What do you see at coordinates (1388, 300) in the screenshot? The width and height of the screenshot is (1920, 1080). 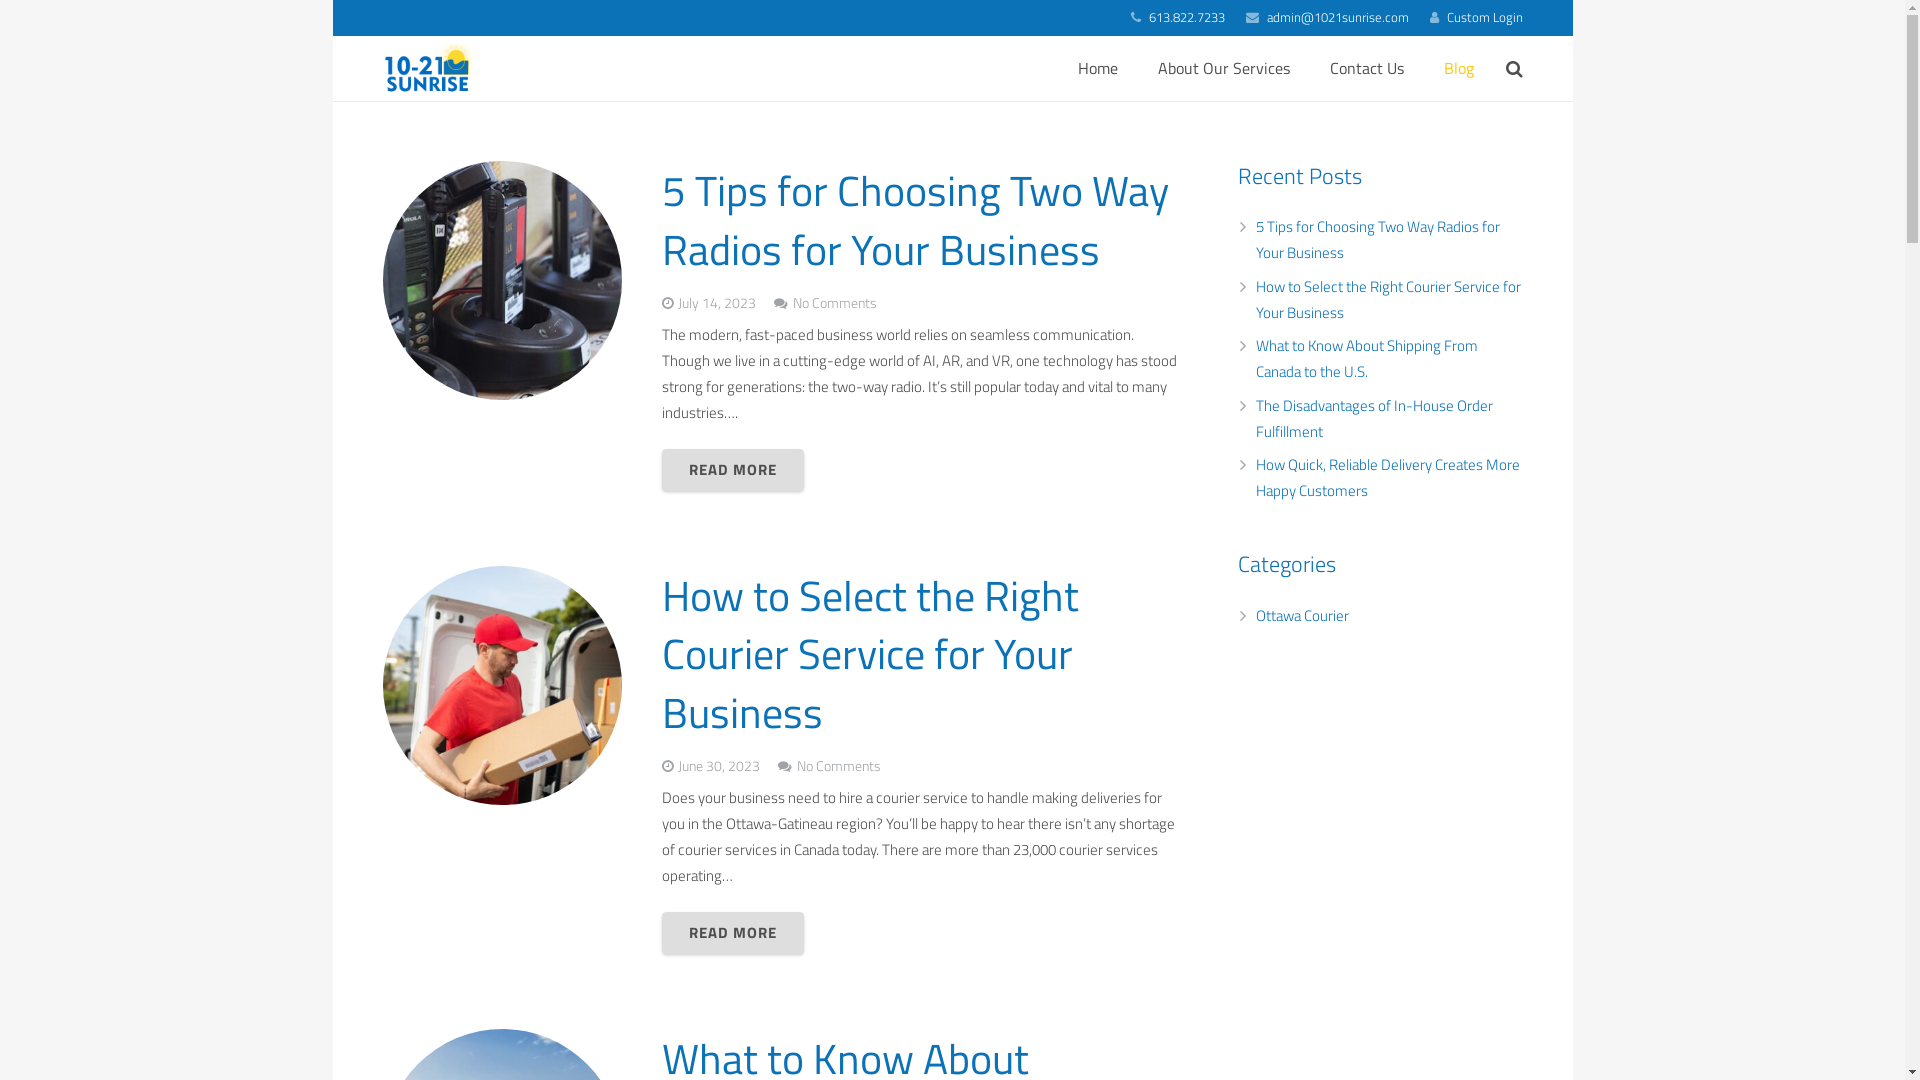 I see `How to Select the Right Courier Service for Your Business` at bounding box center [1388, 300].